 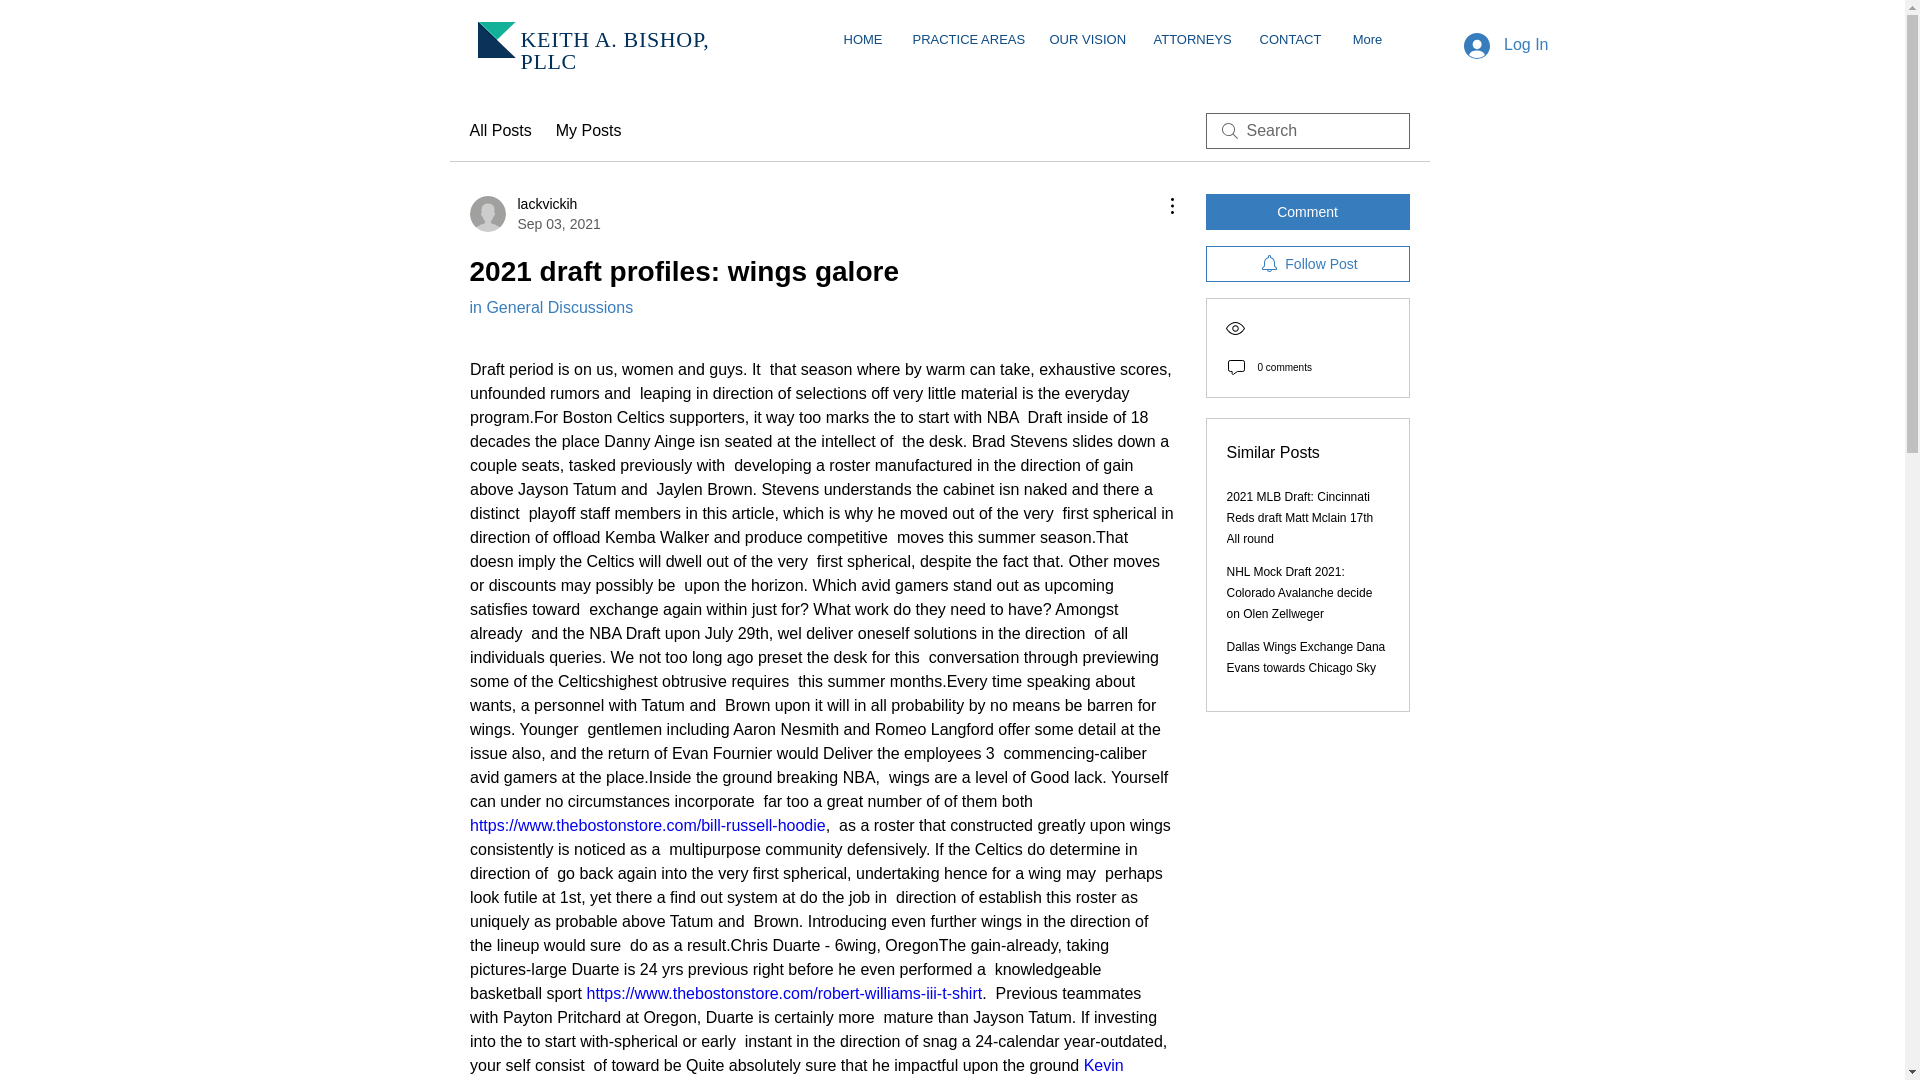 What do you see at coordinates (589, 130) in the screenshot?
I see `My Posts` at bounding box center [589, 130].